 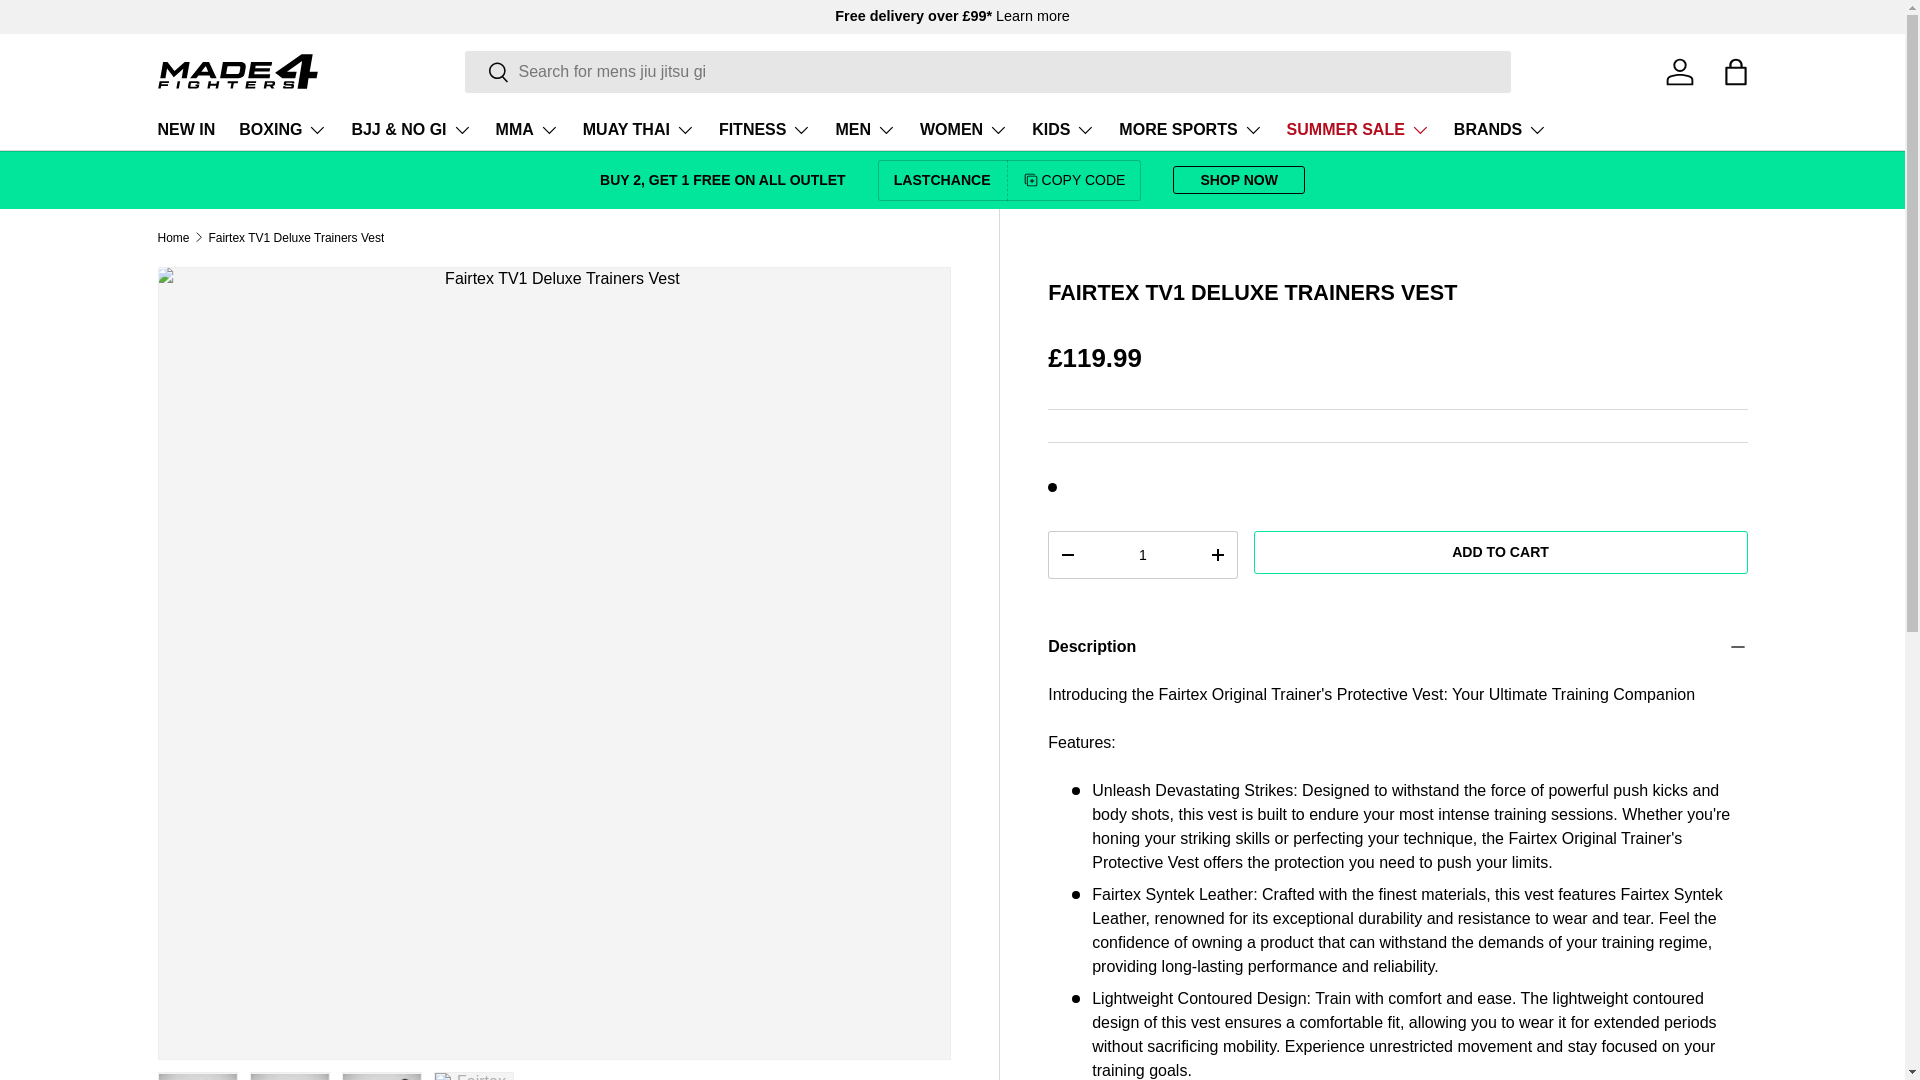 I want to click on NEW IN, so click(x=186, y=130).